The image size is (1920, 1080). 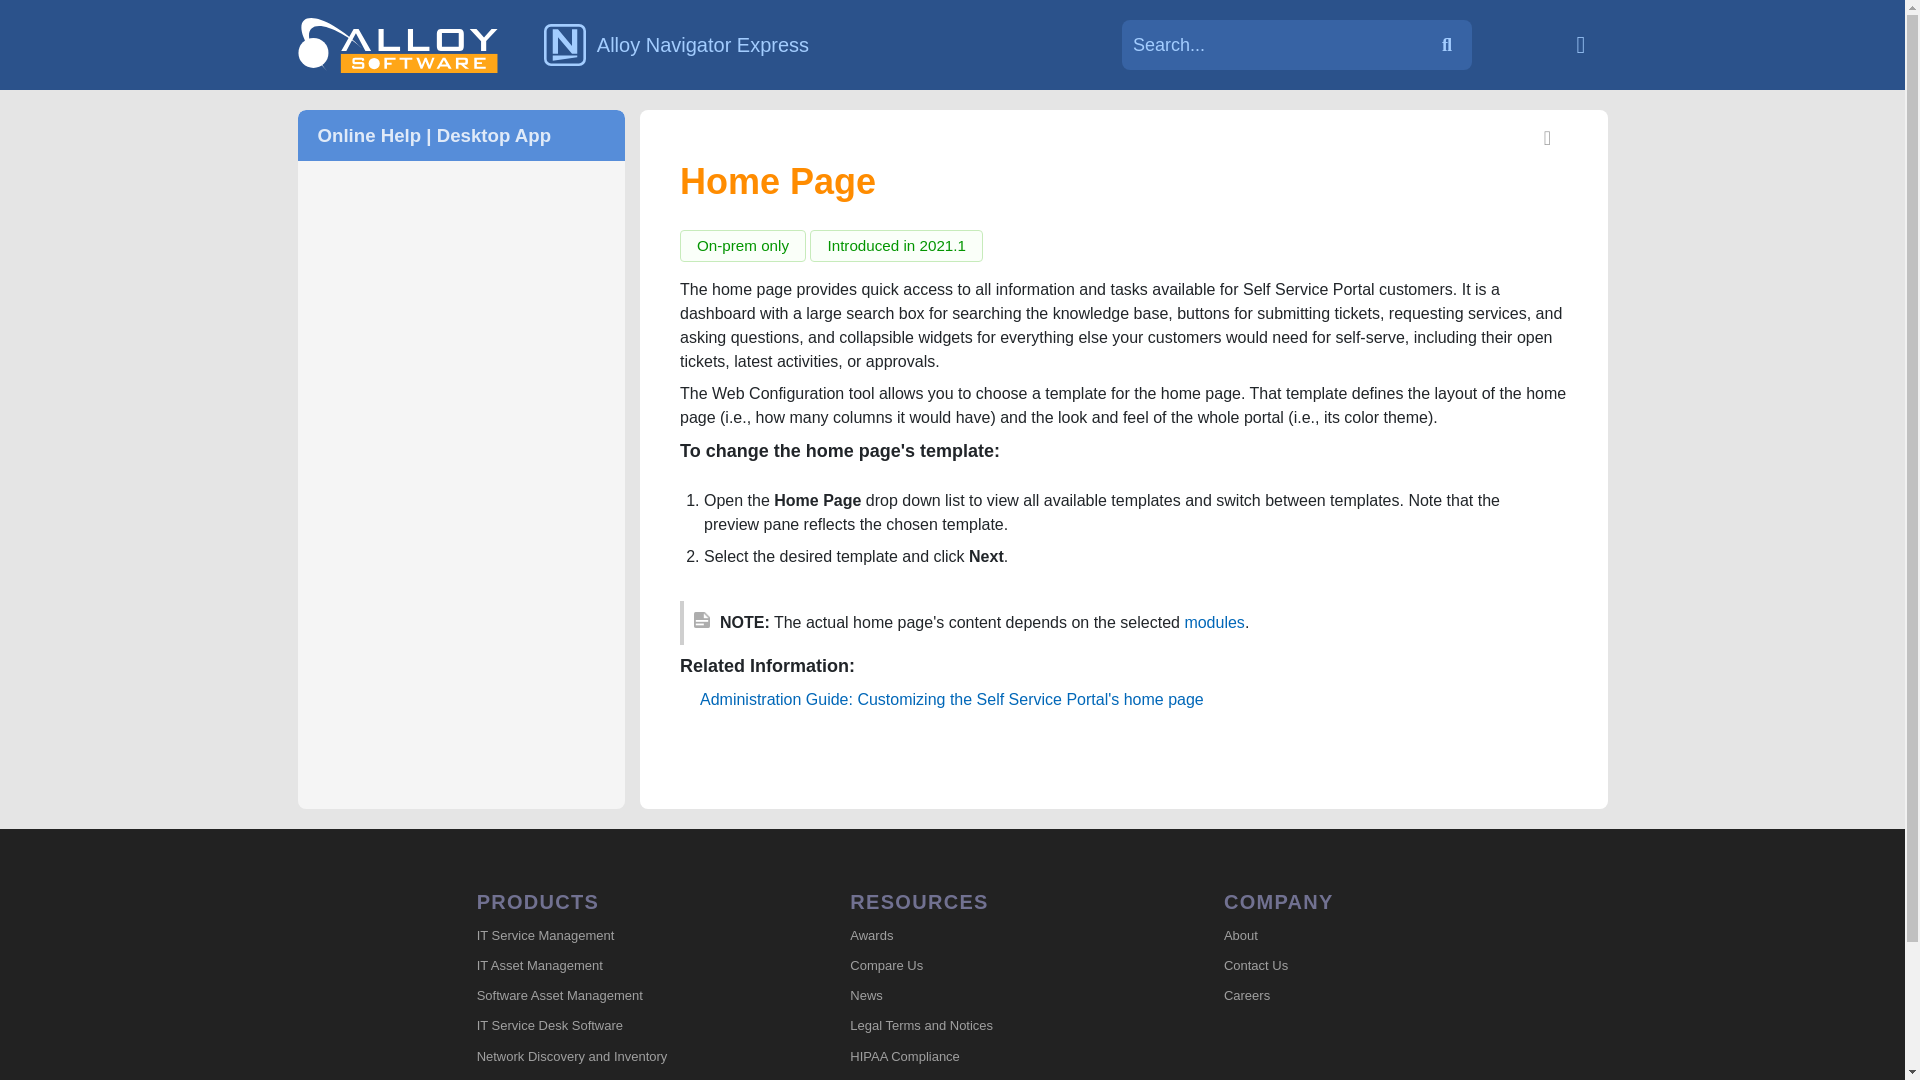 I want to click on IT Service Desk Software, so click(x=617, y=1026).